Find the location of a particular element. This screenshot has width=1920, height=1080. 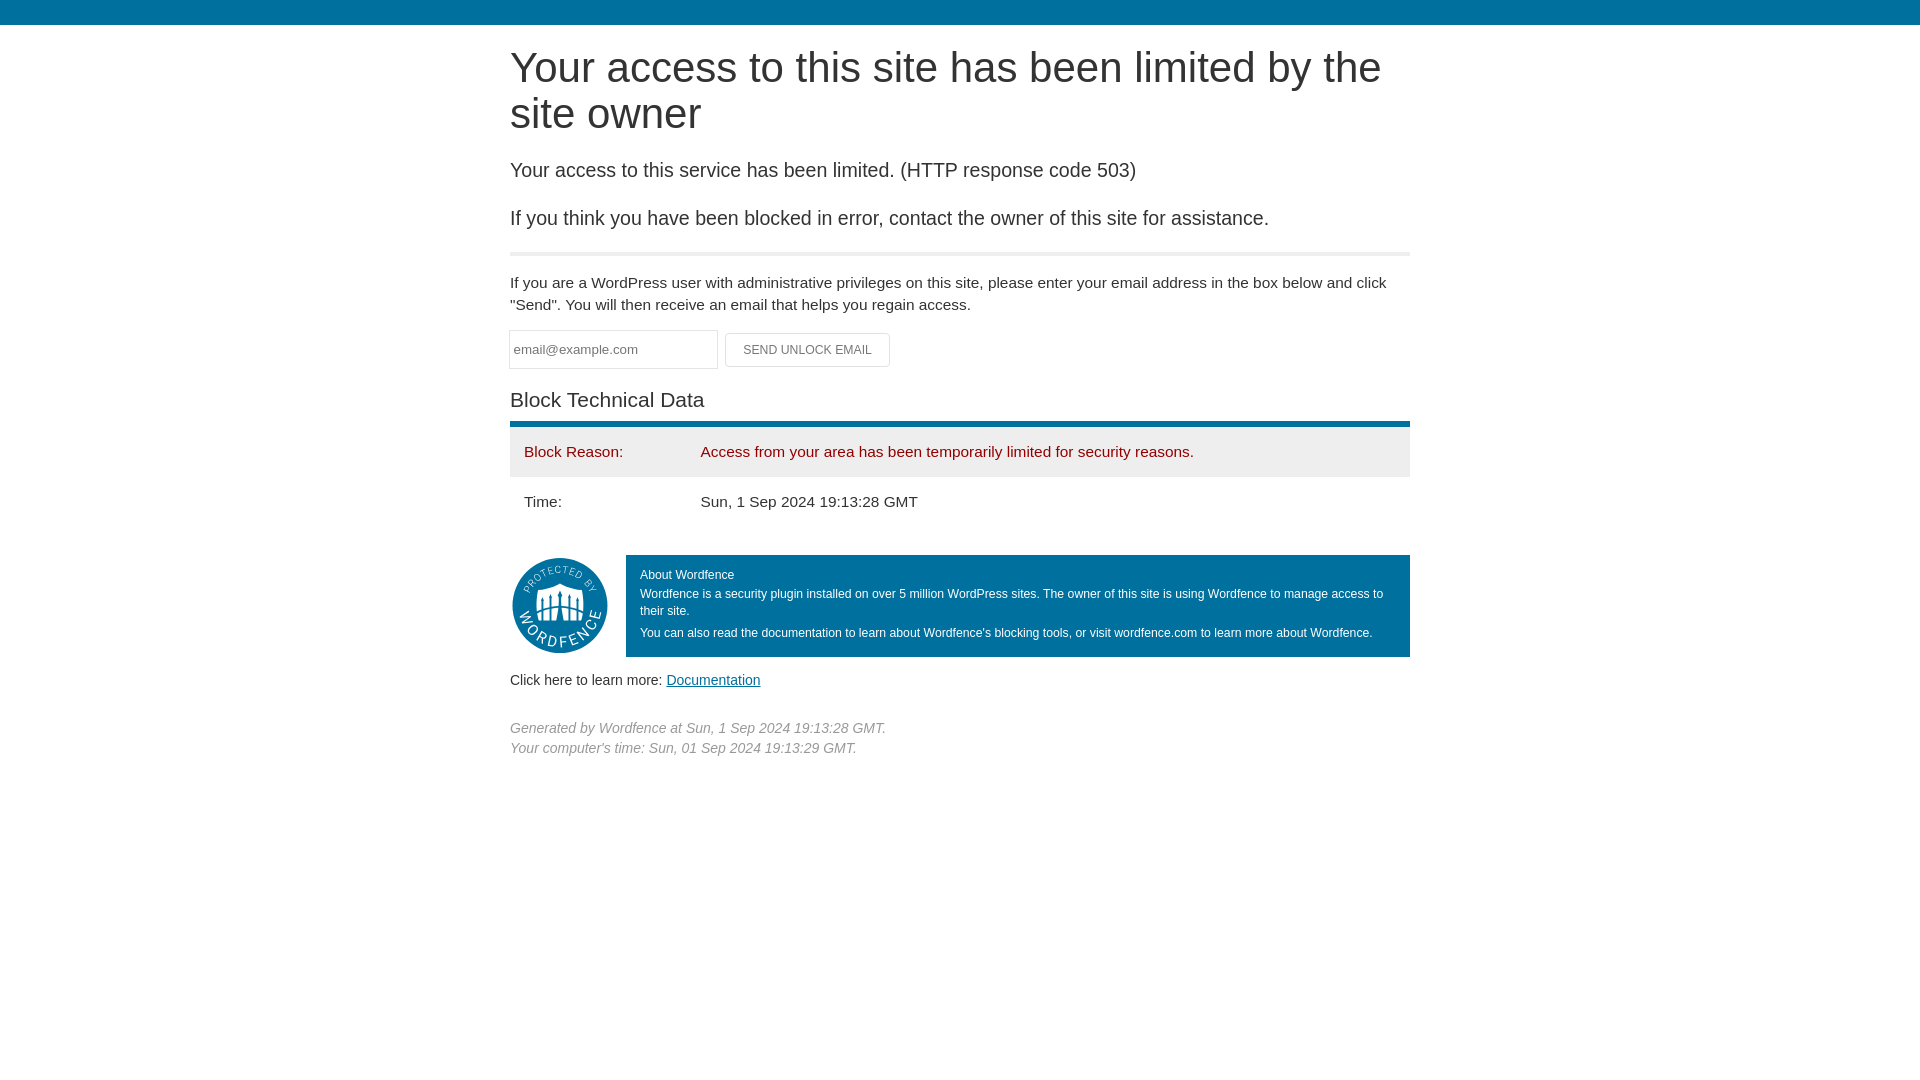

Send Unlock Email is located at coordinates (808, 350).